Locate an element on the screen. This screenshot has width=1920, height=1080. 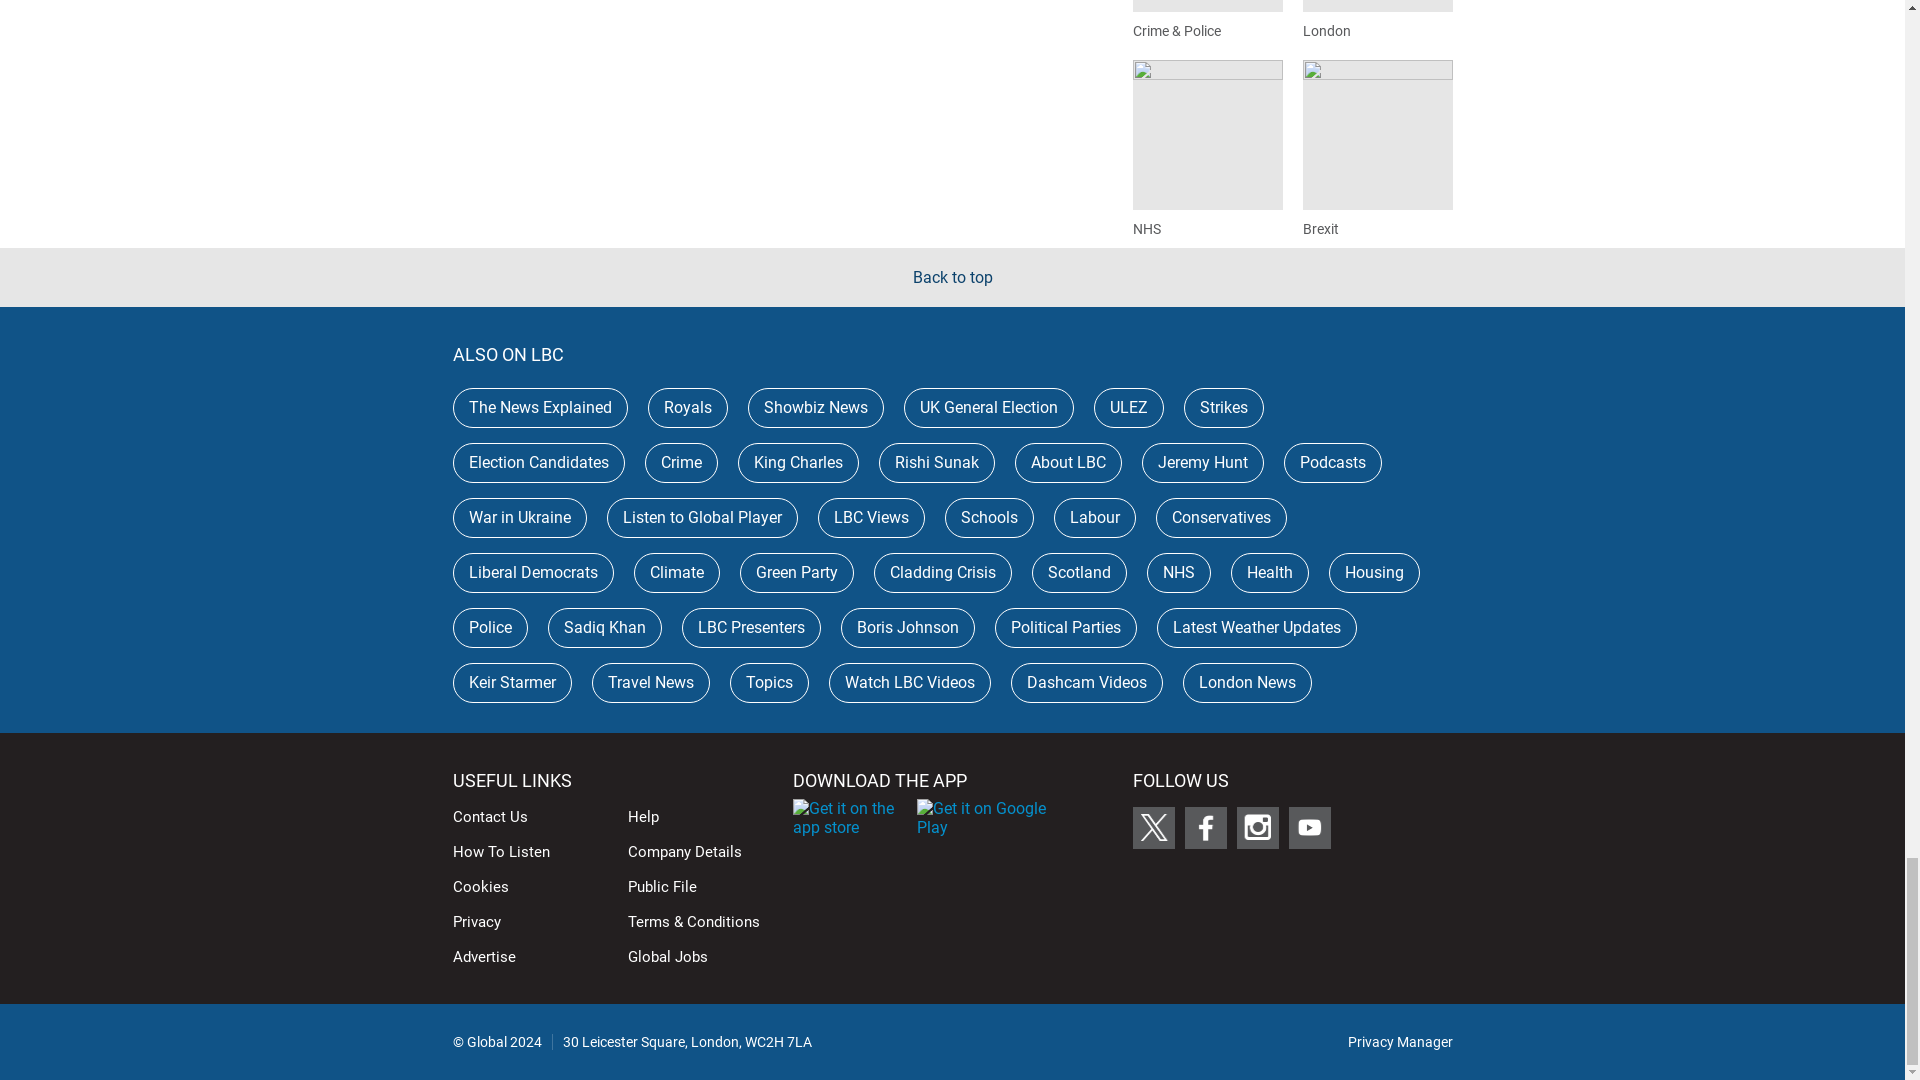
Back to top is located at coordinates (952, 277).